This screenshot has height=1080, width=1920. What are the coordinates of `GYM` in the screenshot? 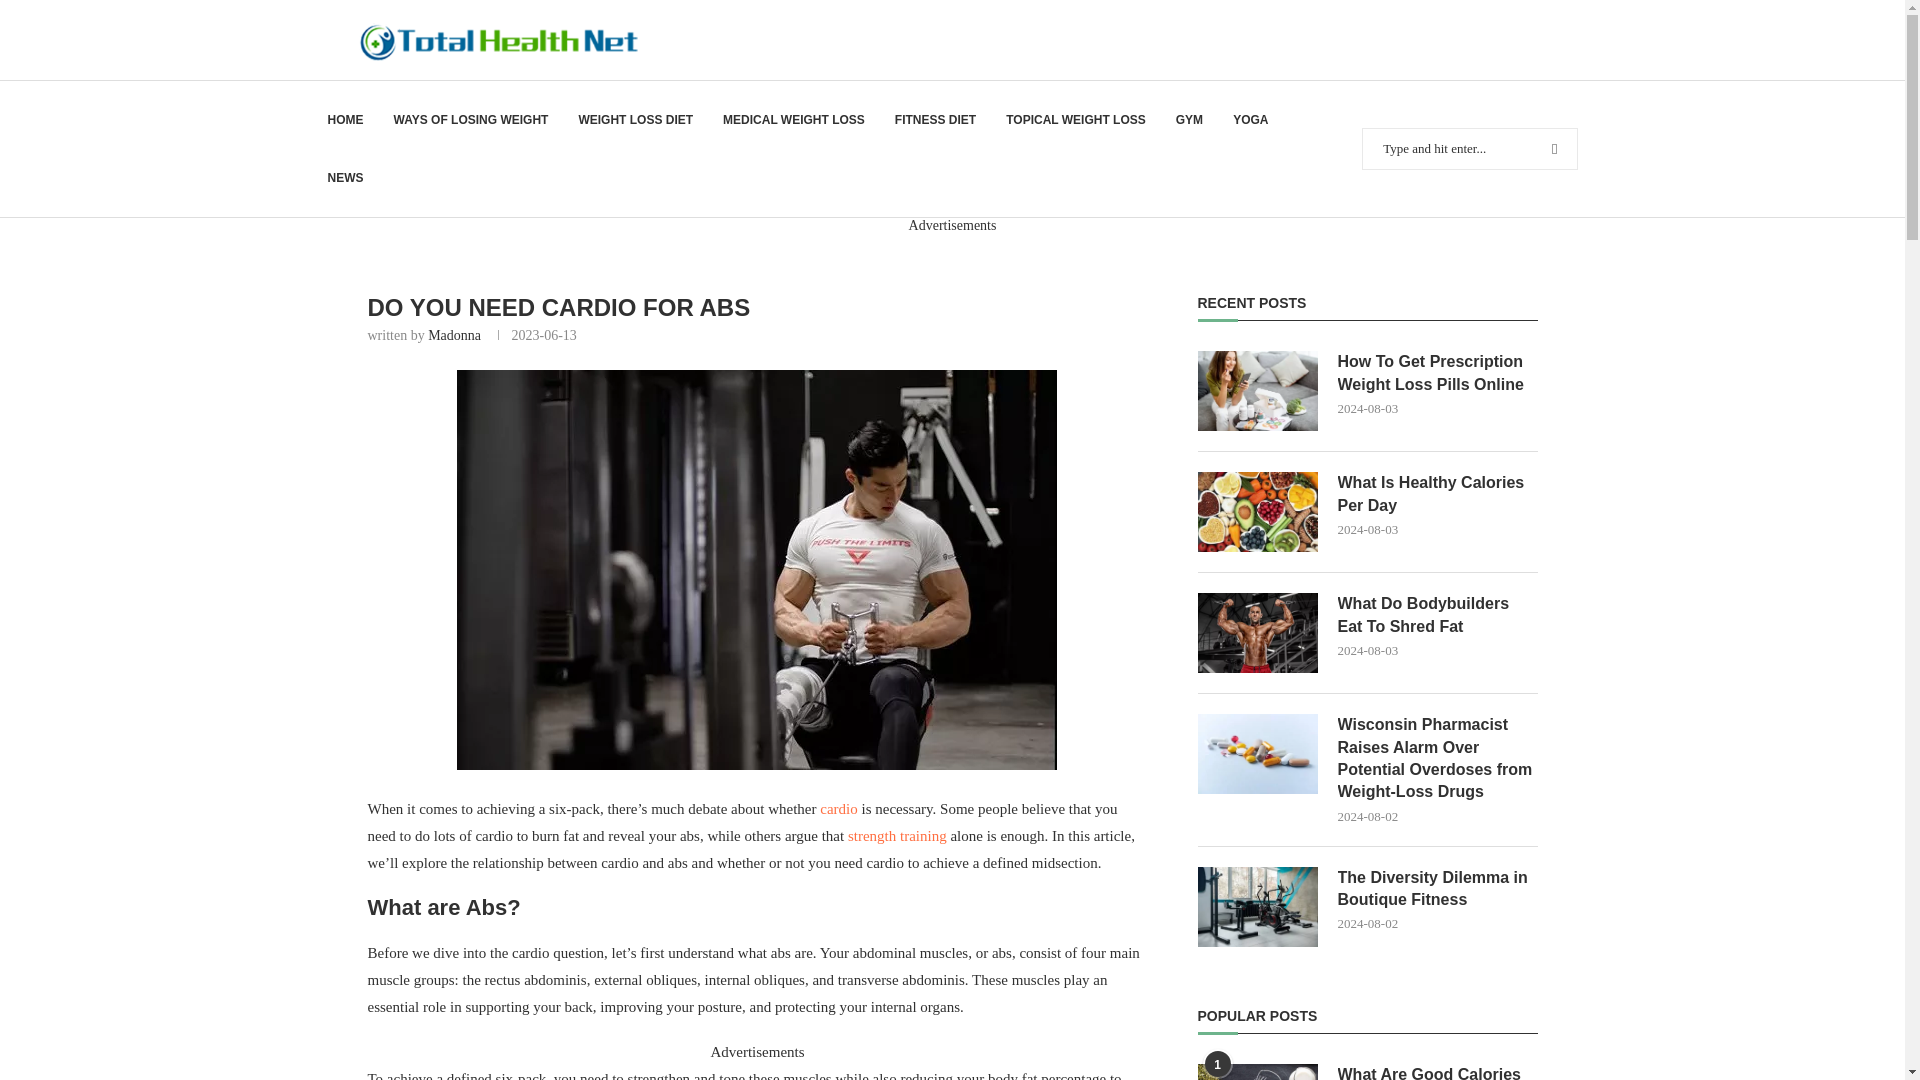 It's located at (1189, 120).